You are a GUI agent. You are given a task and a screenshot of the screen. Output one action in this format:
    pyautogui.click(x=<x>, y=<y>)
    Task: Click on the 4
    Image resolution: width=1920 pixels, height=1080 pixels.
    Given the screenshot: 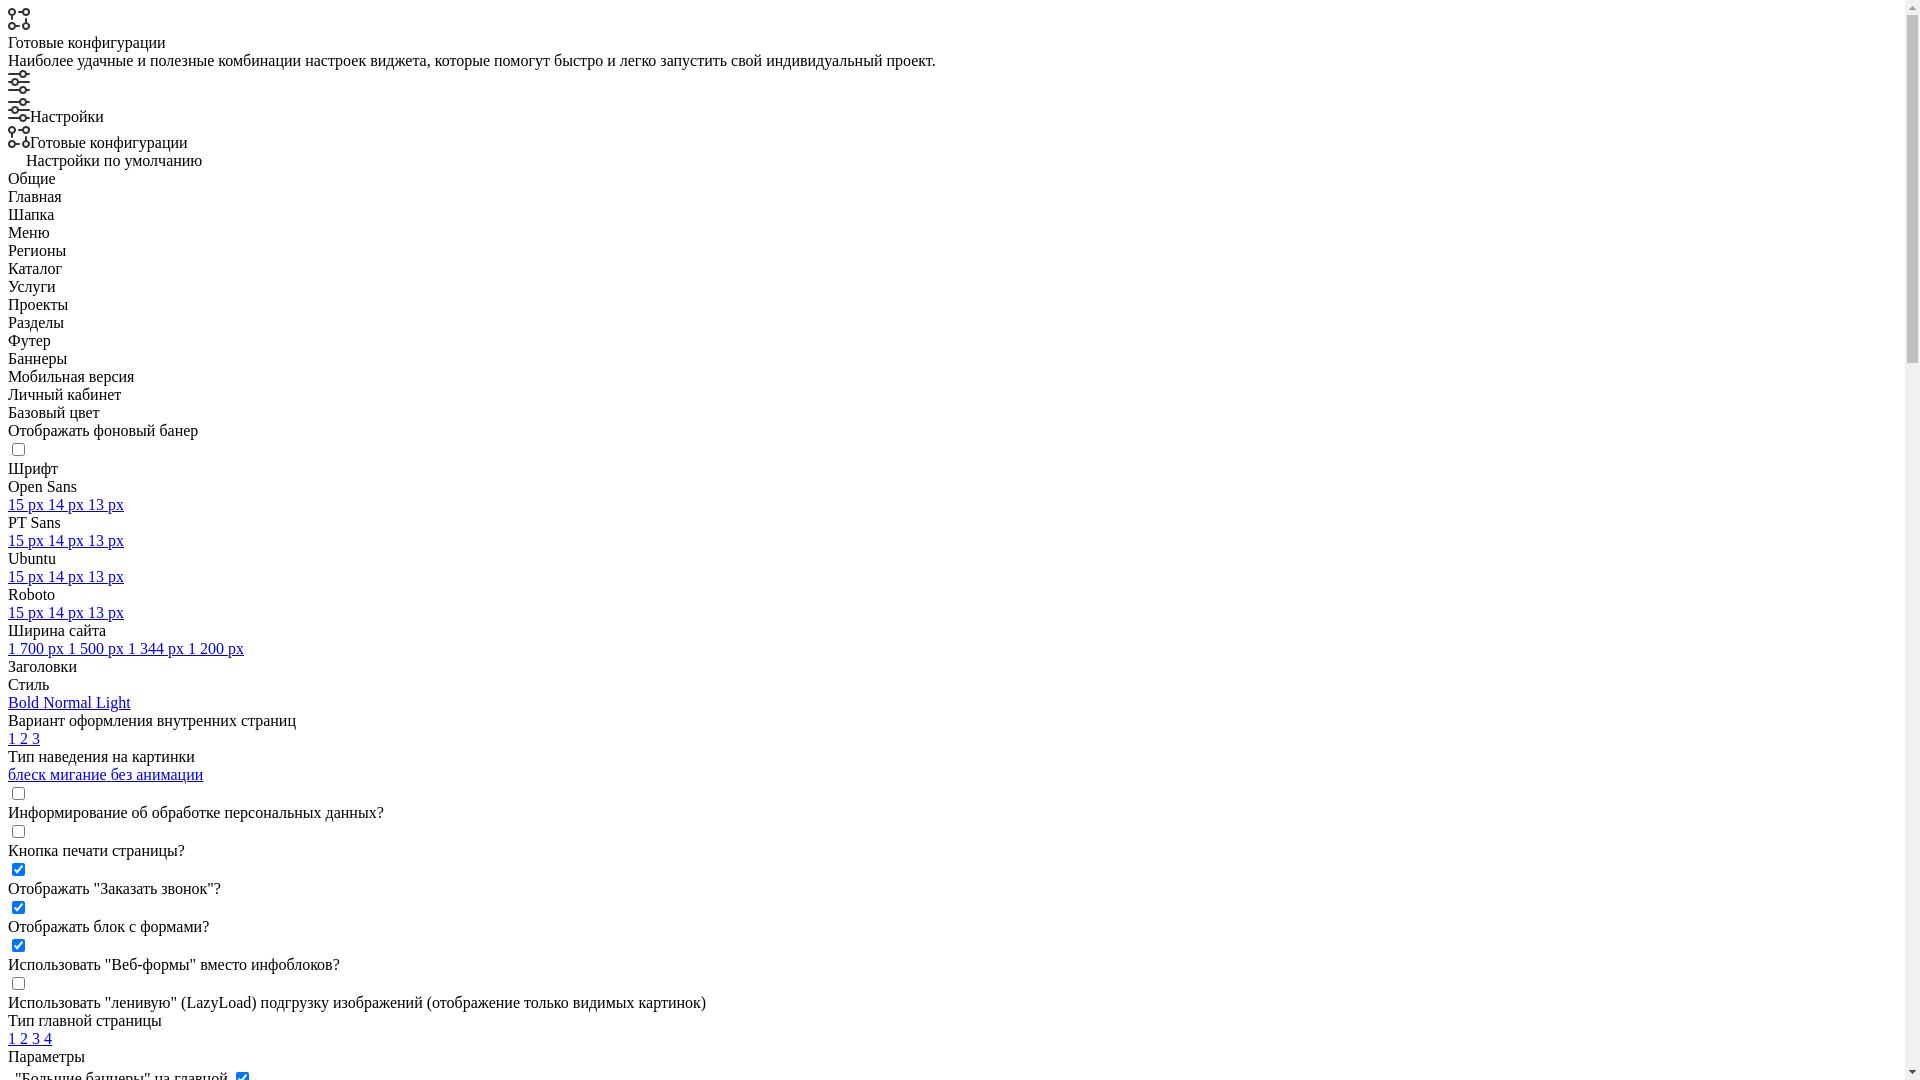 What is the action you would take?
    pyautogui.click(x=48, y=1038)
    